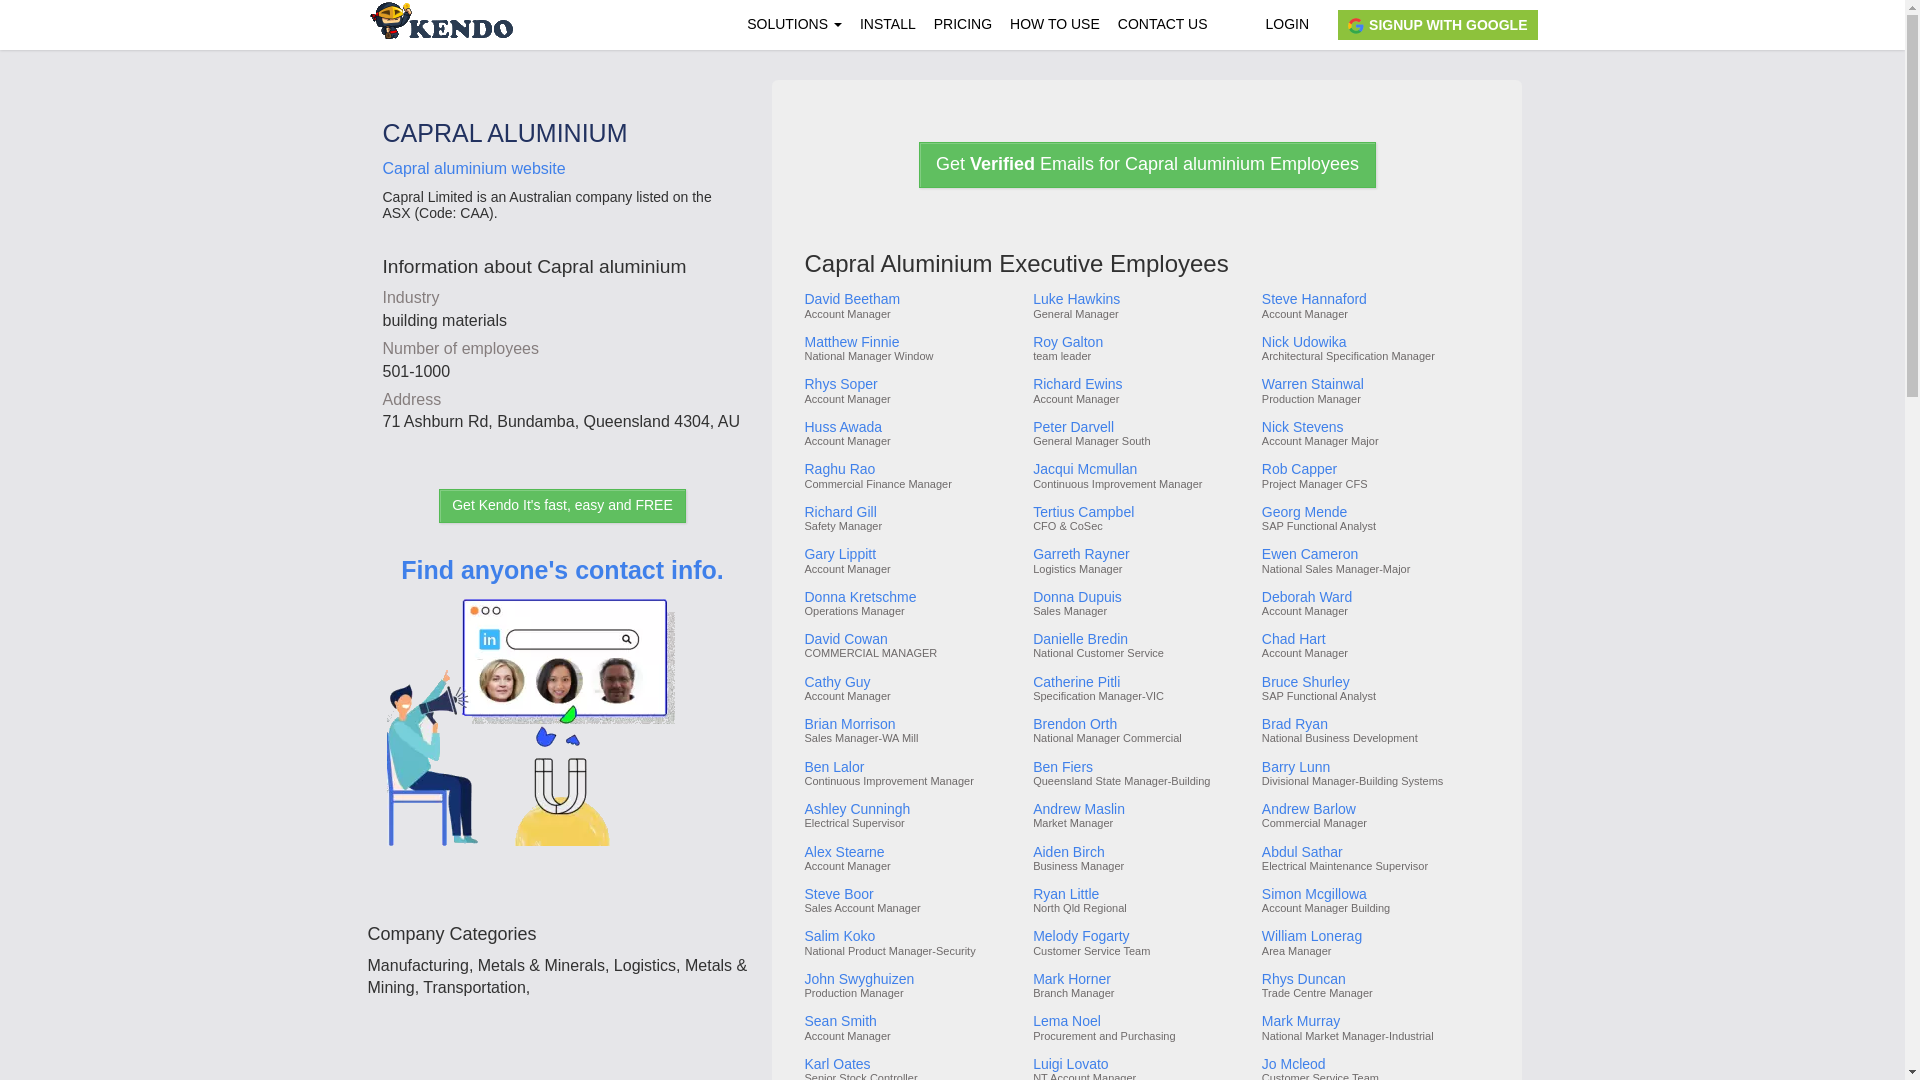 Image resolution: width=1920 pixels, height=1080 pixels. What do you see at coordinates (562, 730) in the screenshot?
I see `Find anyone's contact info.` at bounding box center [562, 730].